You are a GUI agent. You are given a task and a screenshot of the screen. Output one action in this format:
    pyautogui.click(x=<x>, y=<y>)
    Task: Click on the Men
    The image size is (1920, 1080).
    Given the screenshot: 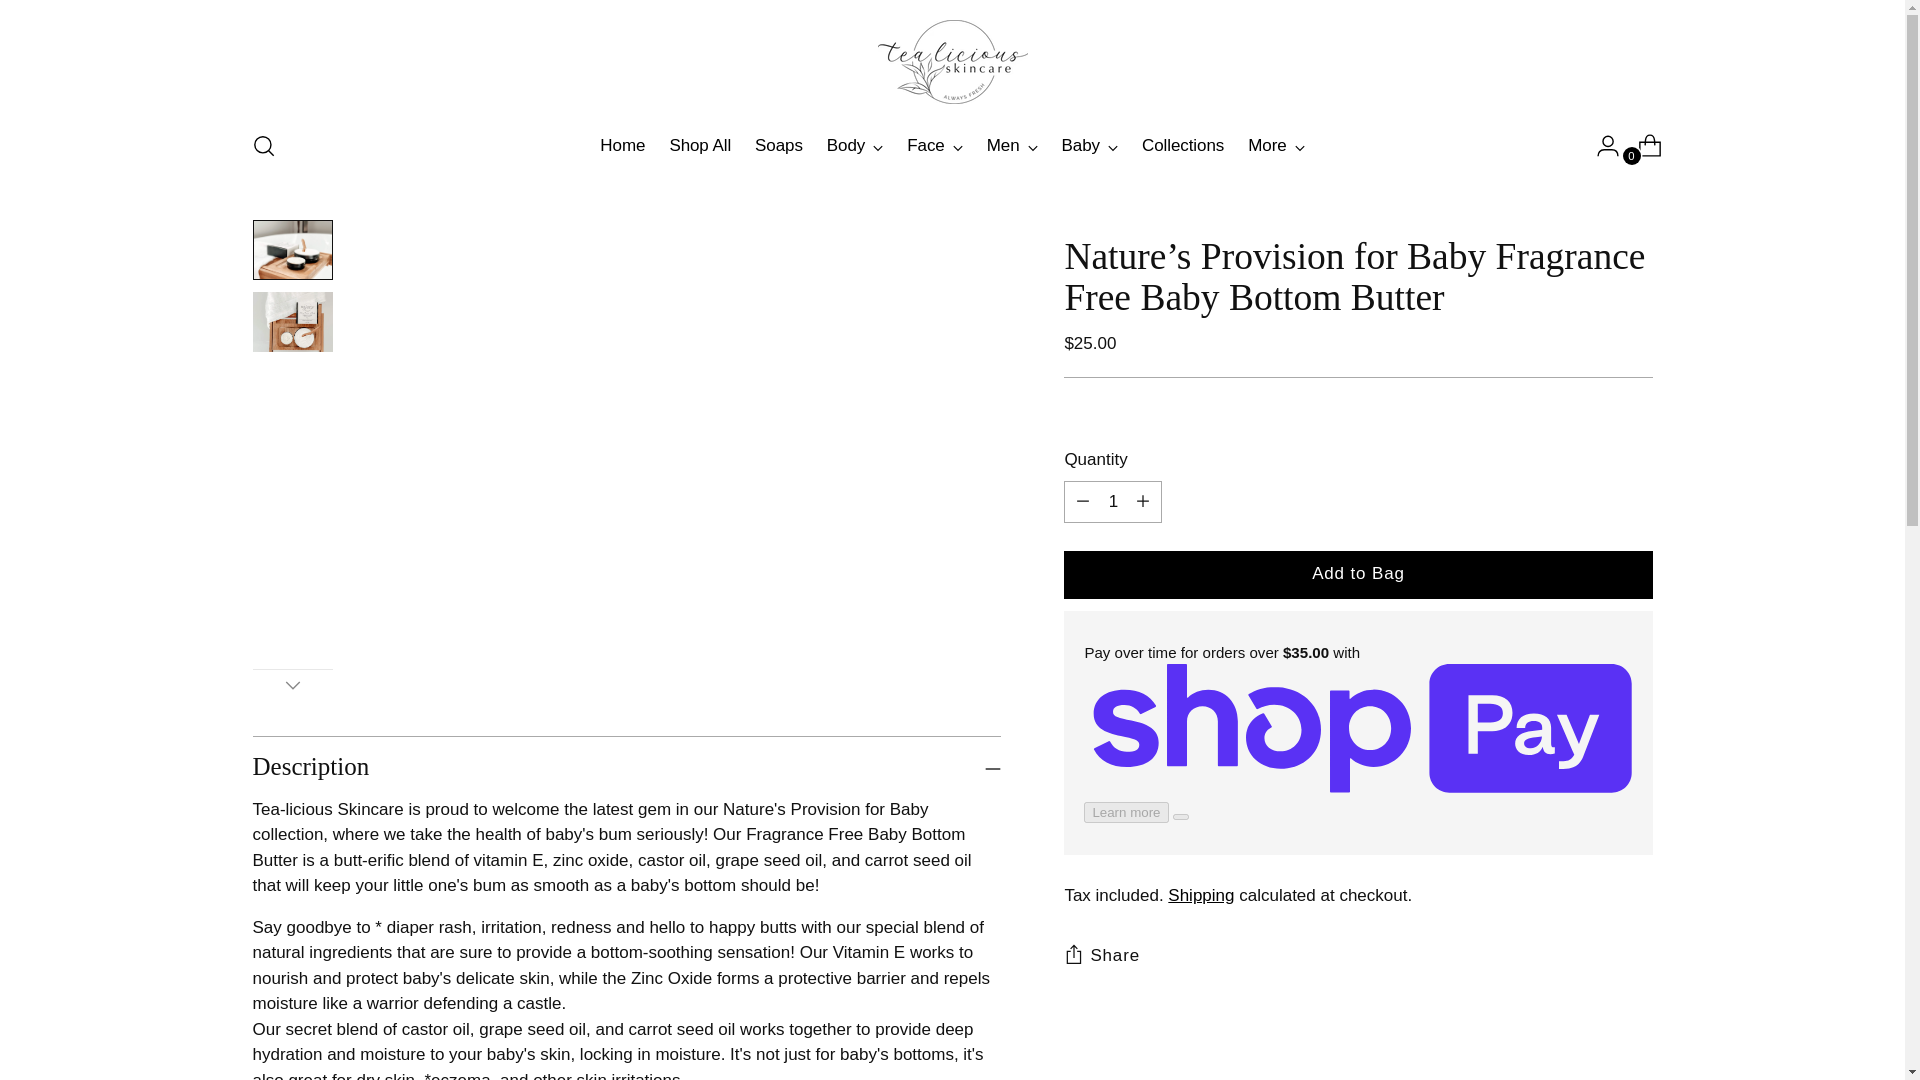 What is the action you would take?
    pyautogui.click(x=1012, y=146)
    